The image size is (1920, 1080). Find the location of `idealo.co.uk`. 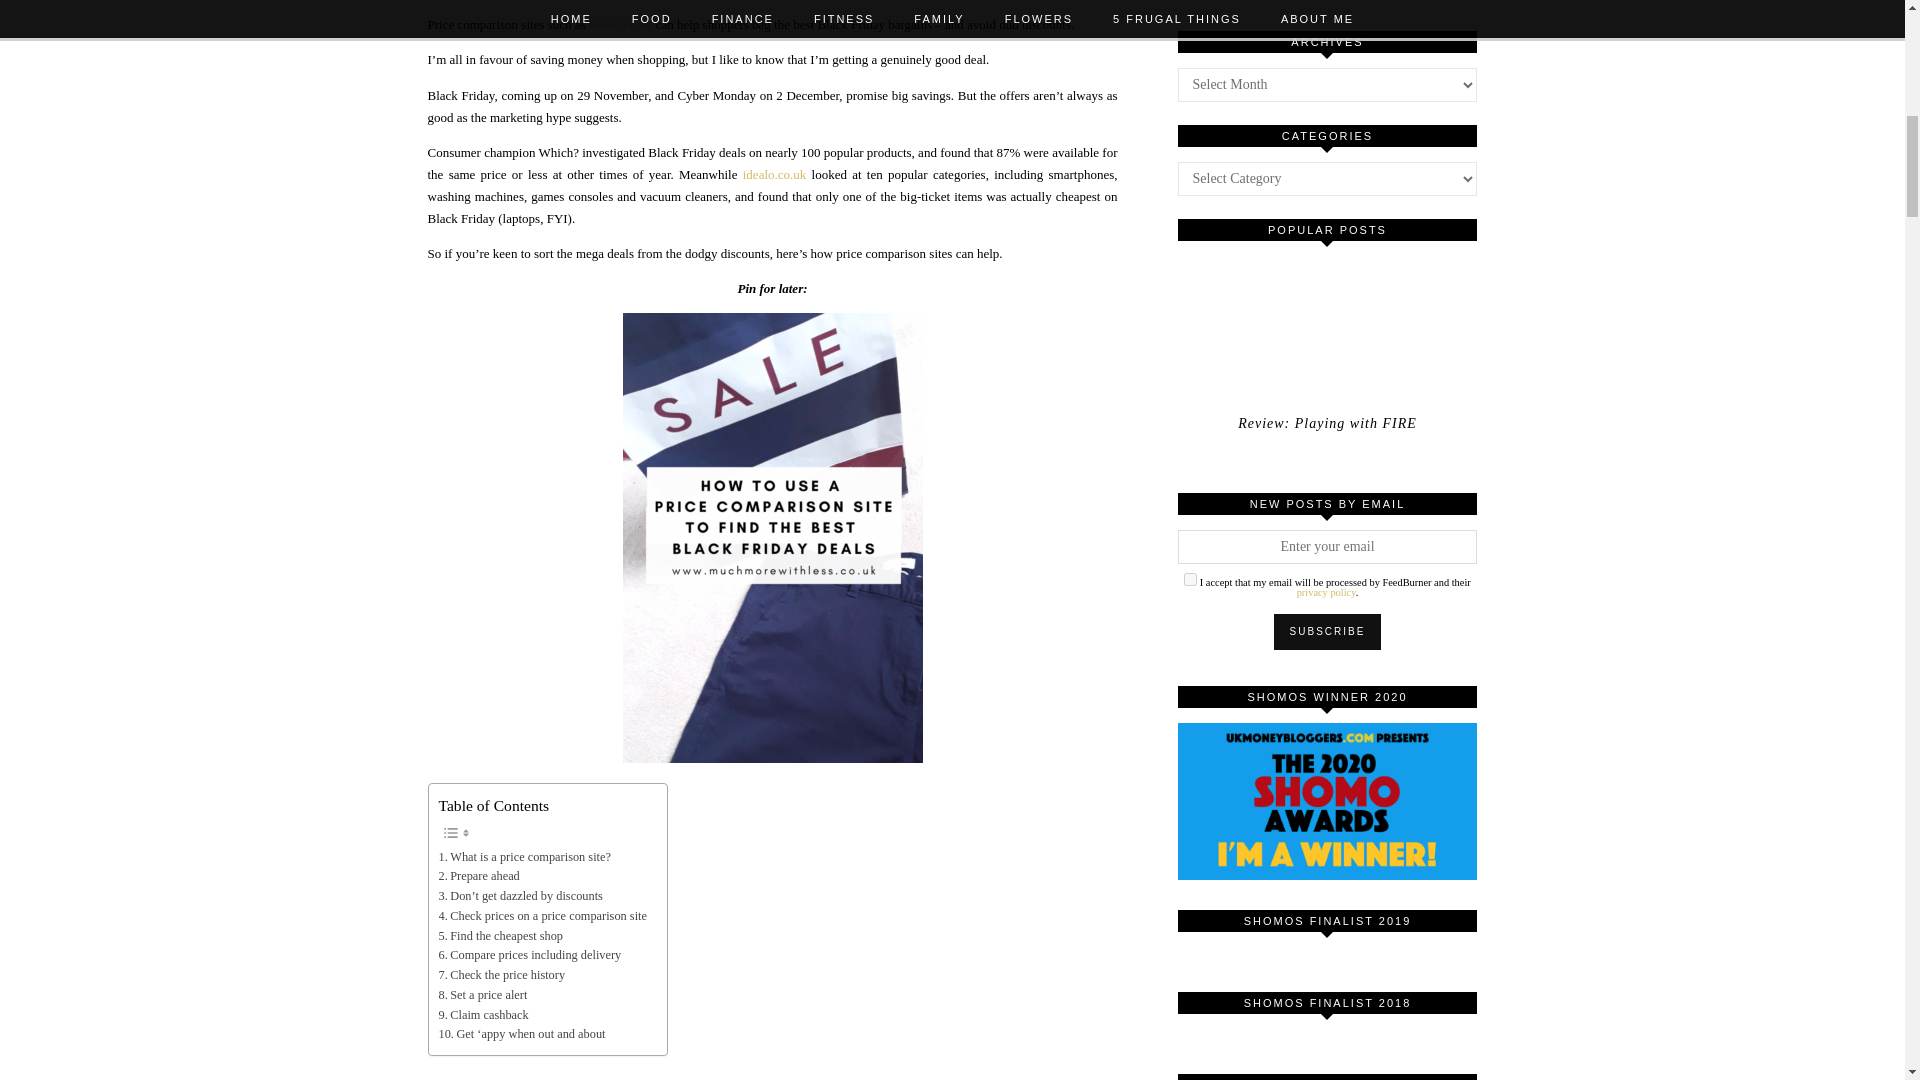

idealo.co.uk is located at coordinates (620, 24).